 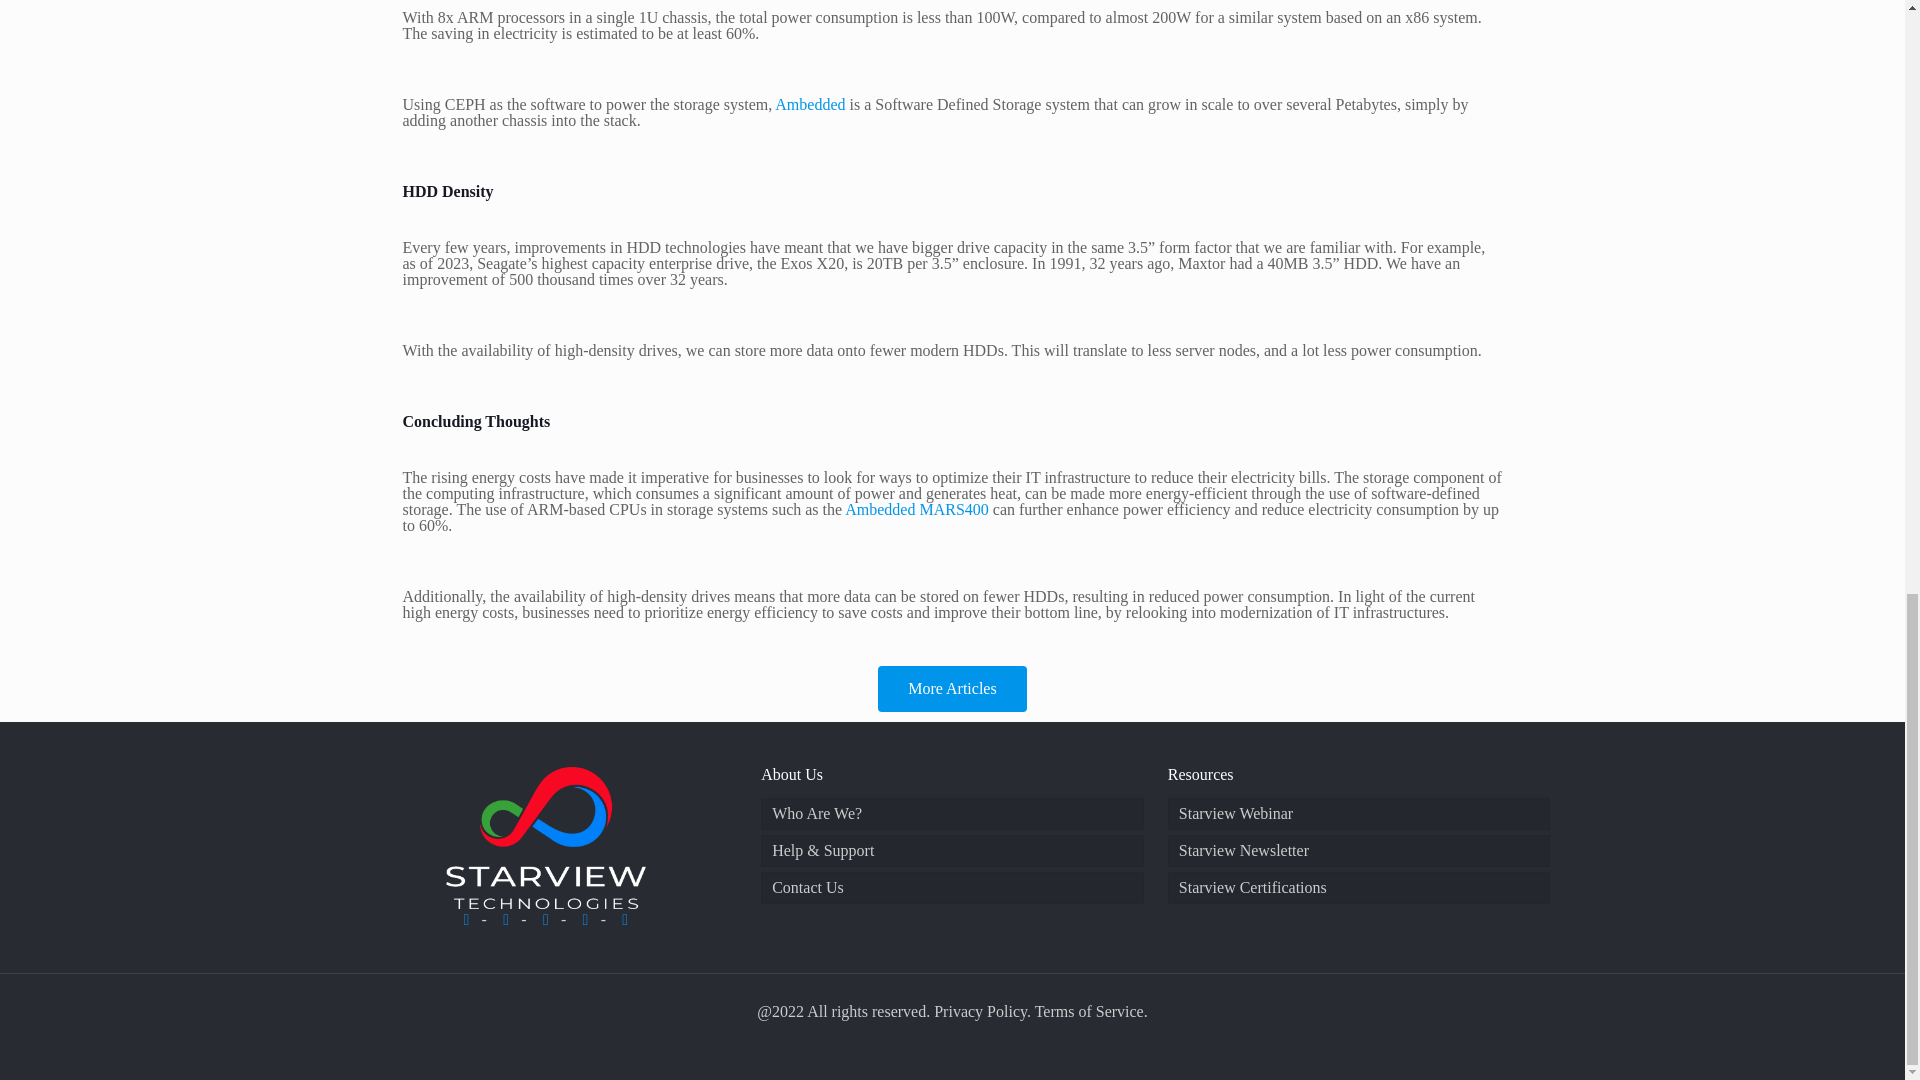 I want to click on Pinterest, so click(x=584, y=919).